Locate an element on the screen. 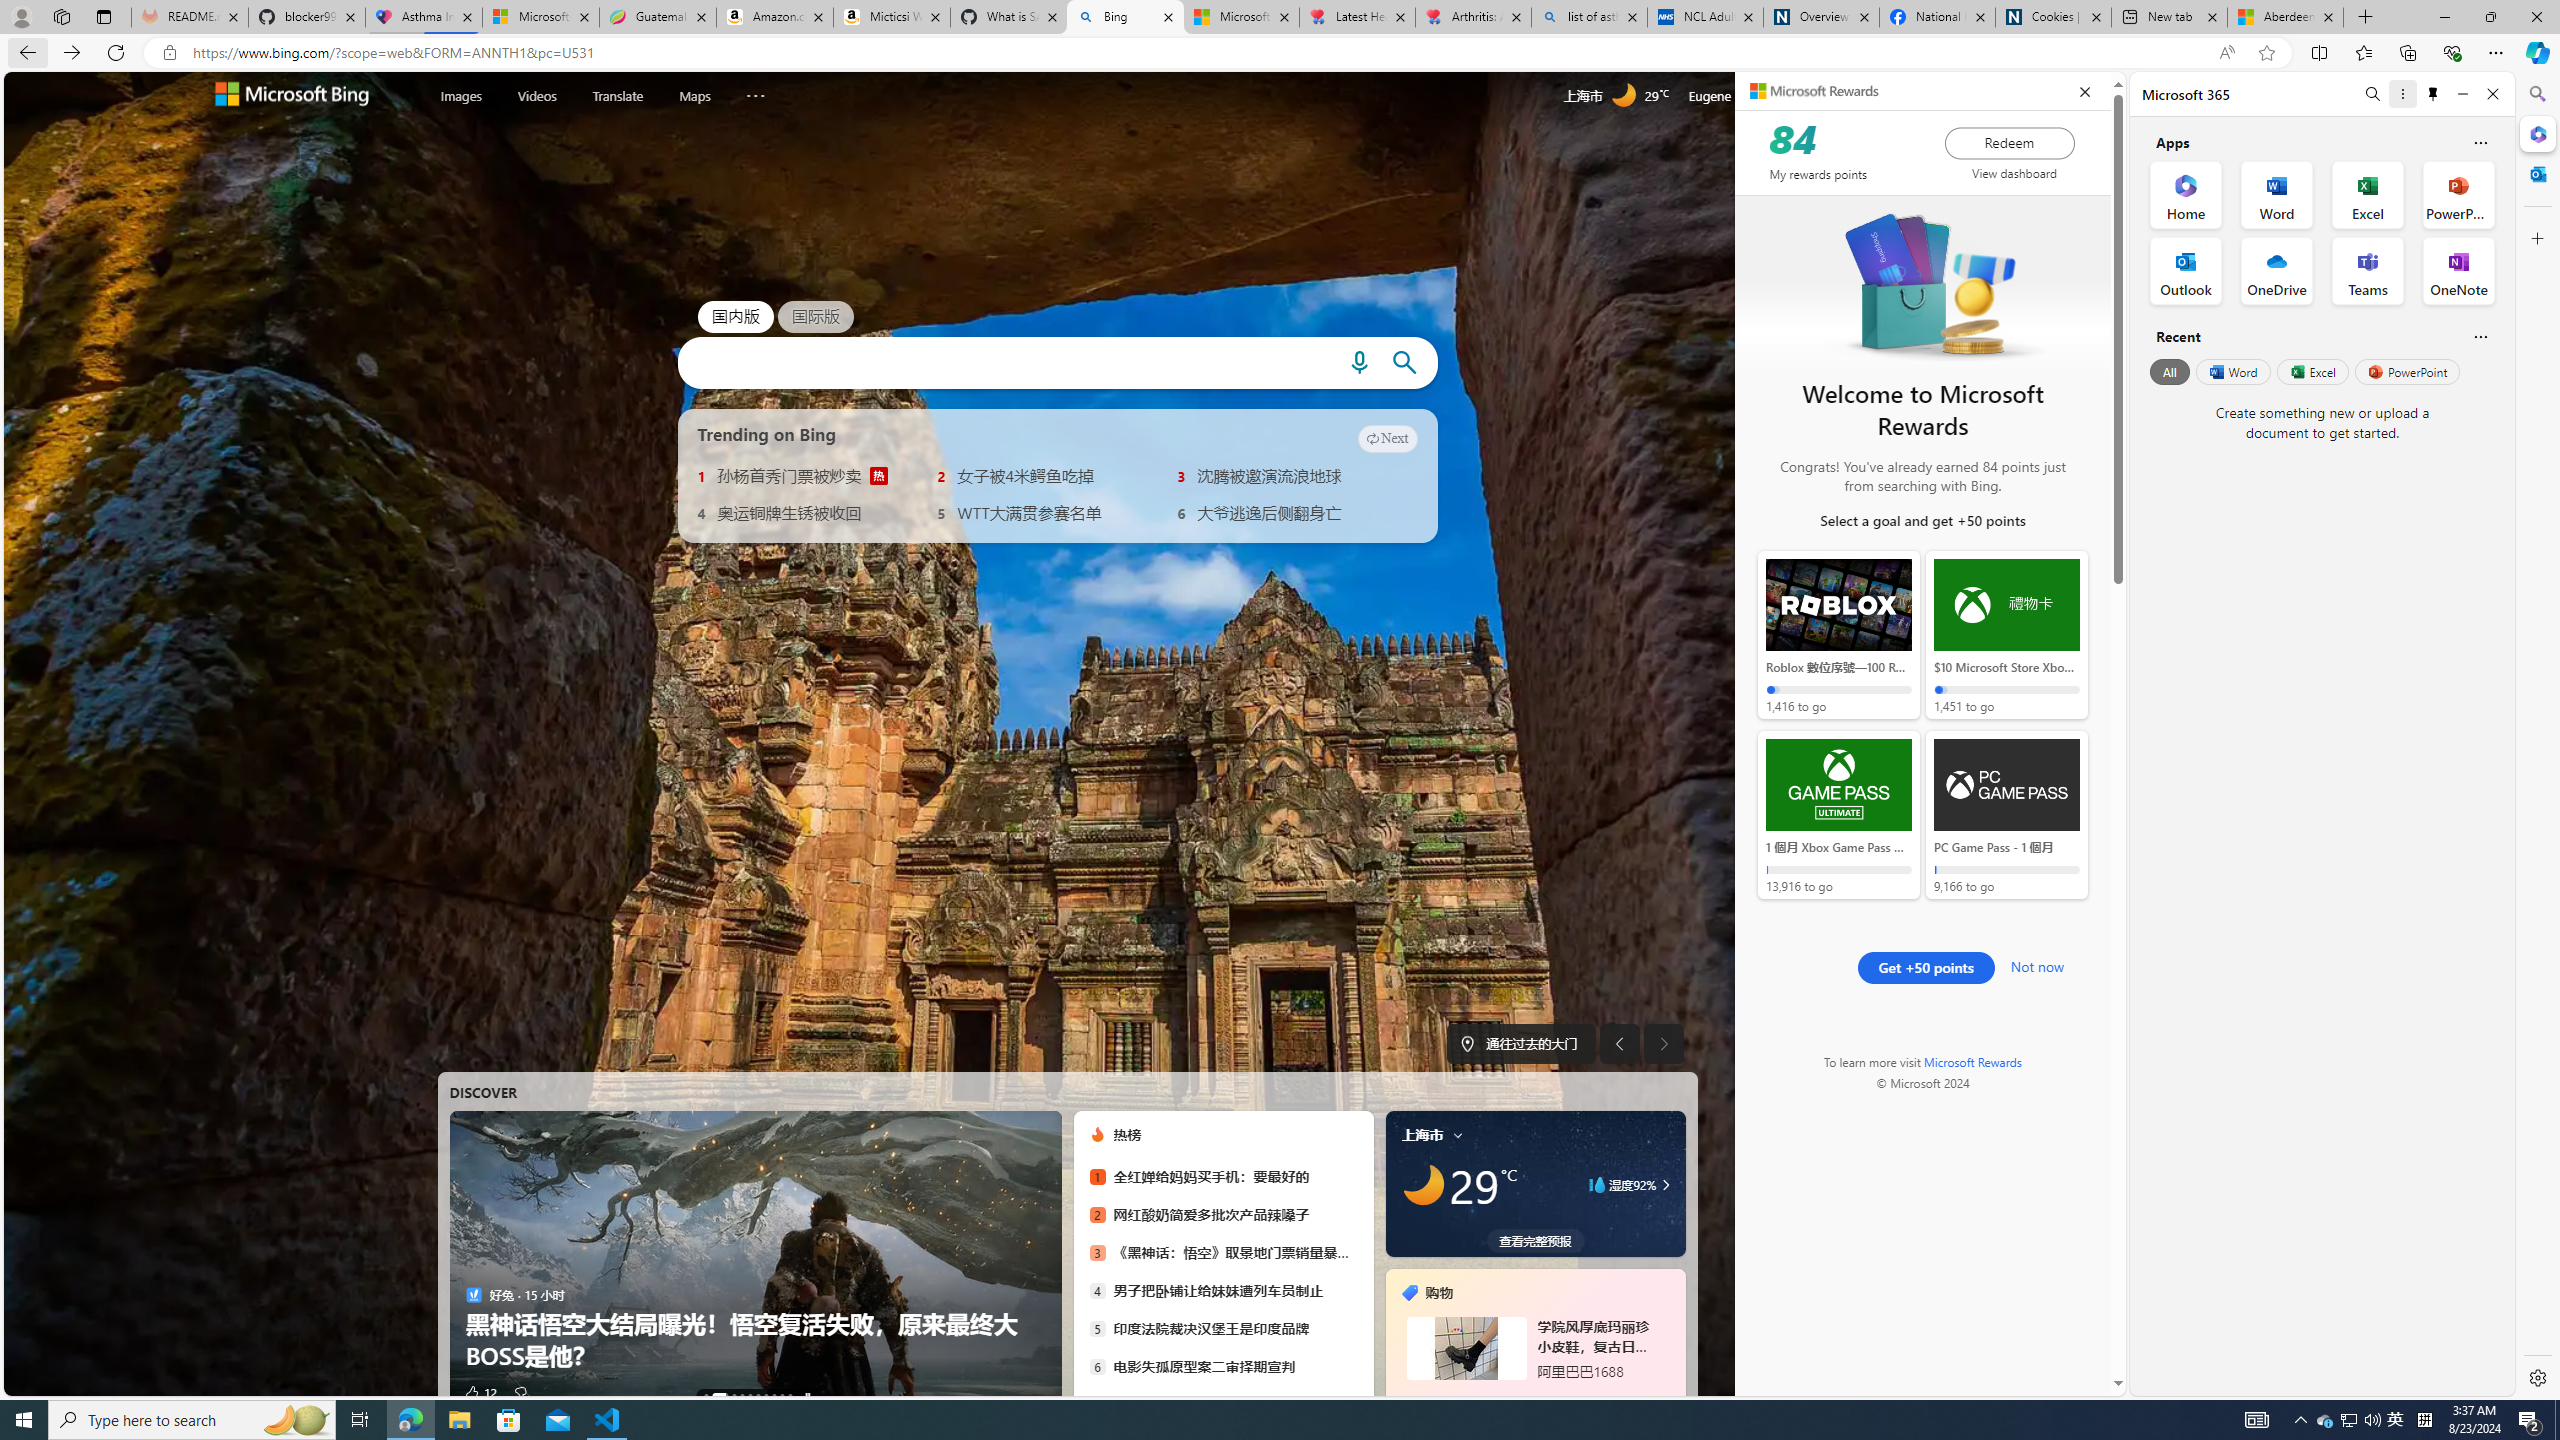 The height and width of the screenshot is (1440, 2560). Next image is located at coordinates (1664, 1044).